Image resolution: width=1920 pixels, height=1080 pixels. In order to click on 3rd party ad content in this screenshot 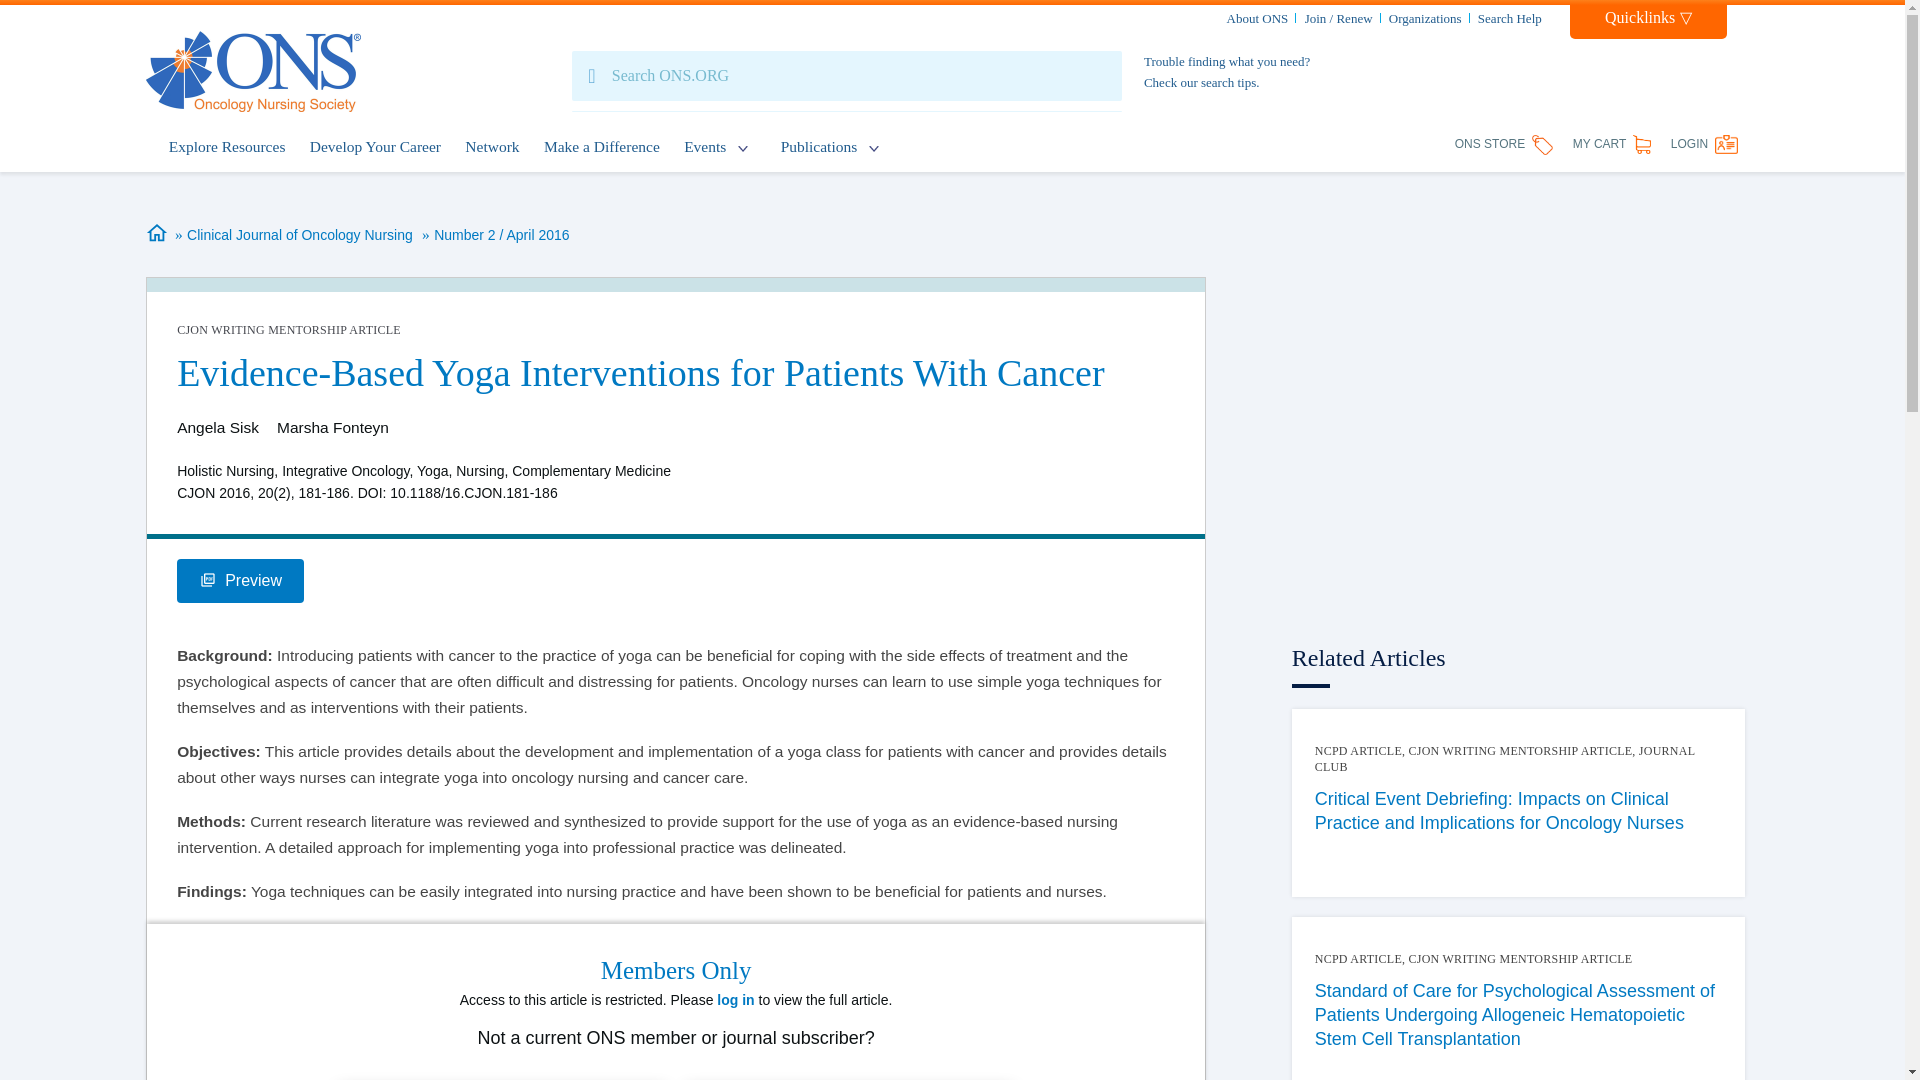, I will do `click(1518, 412)`.